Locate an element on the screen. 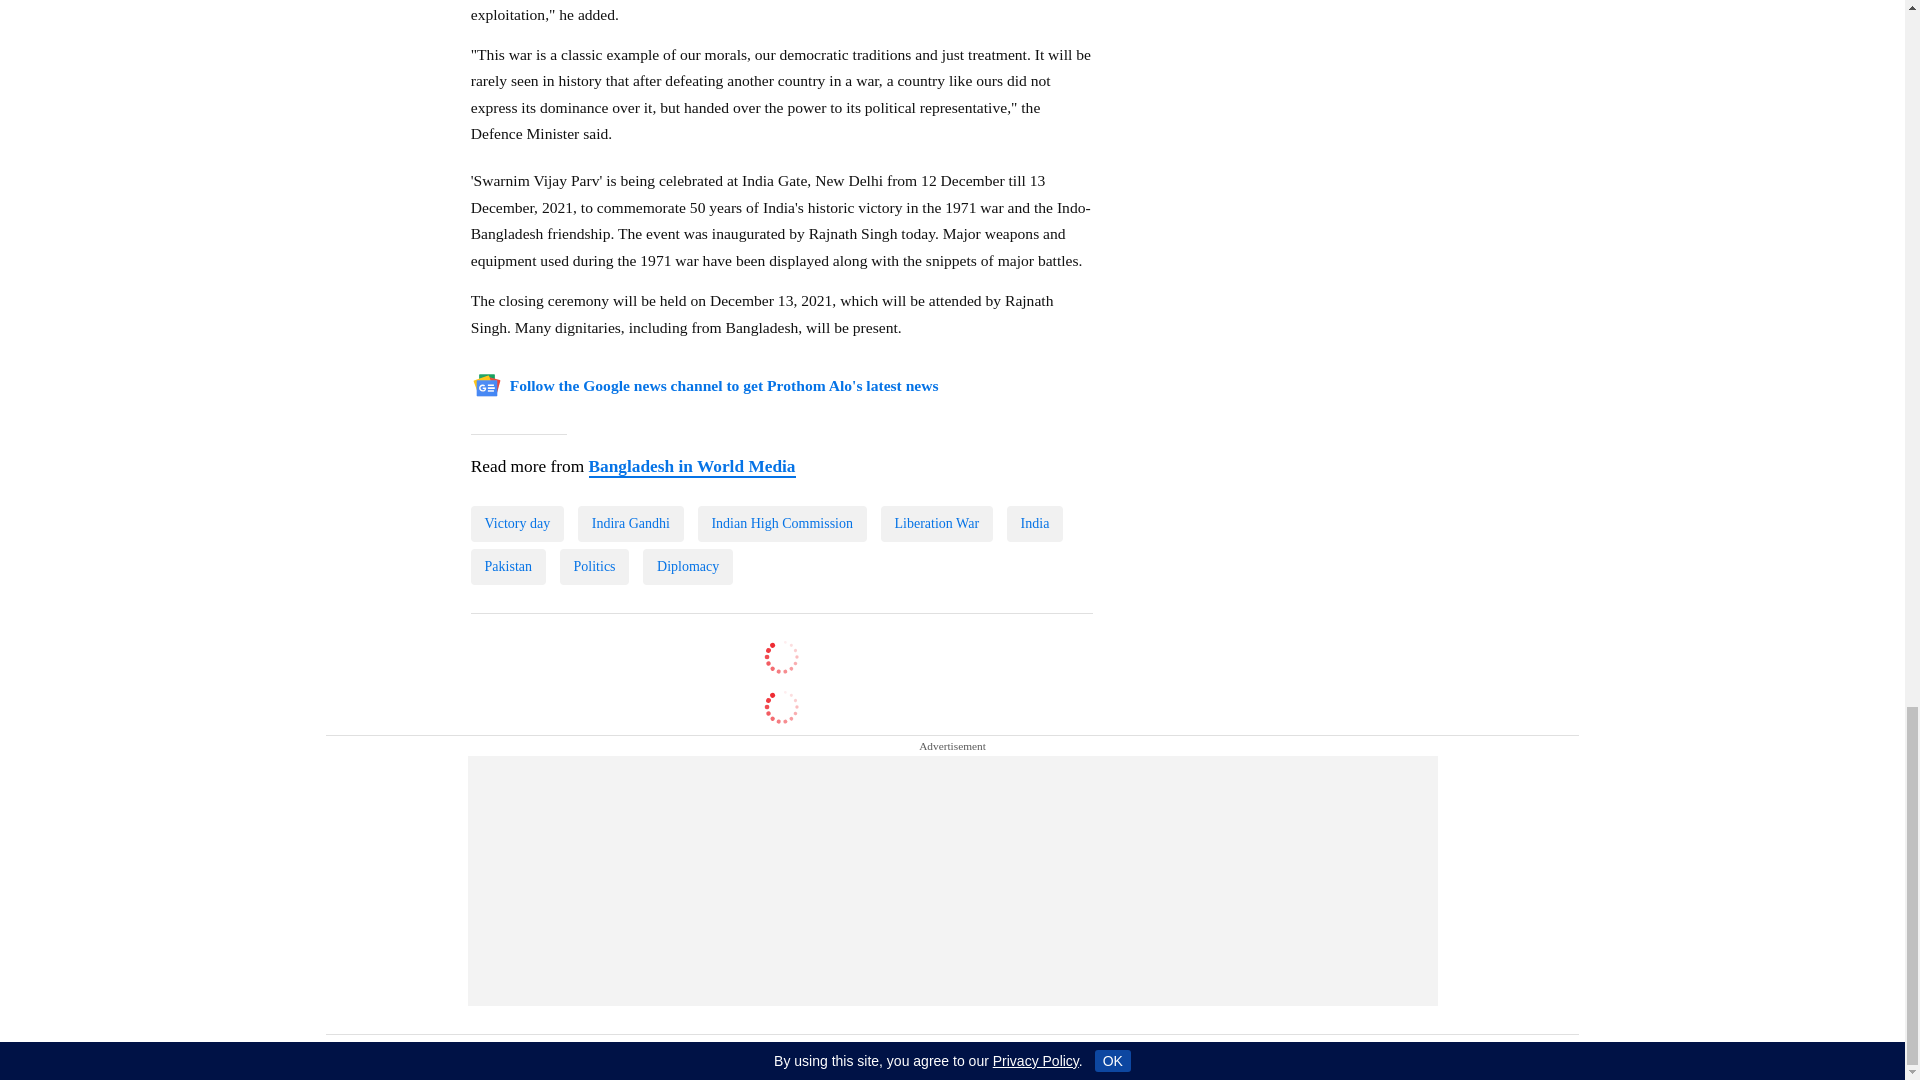 This screenshot has width=1920, height=1080. Victory day is located at coordinates (517, 524).